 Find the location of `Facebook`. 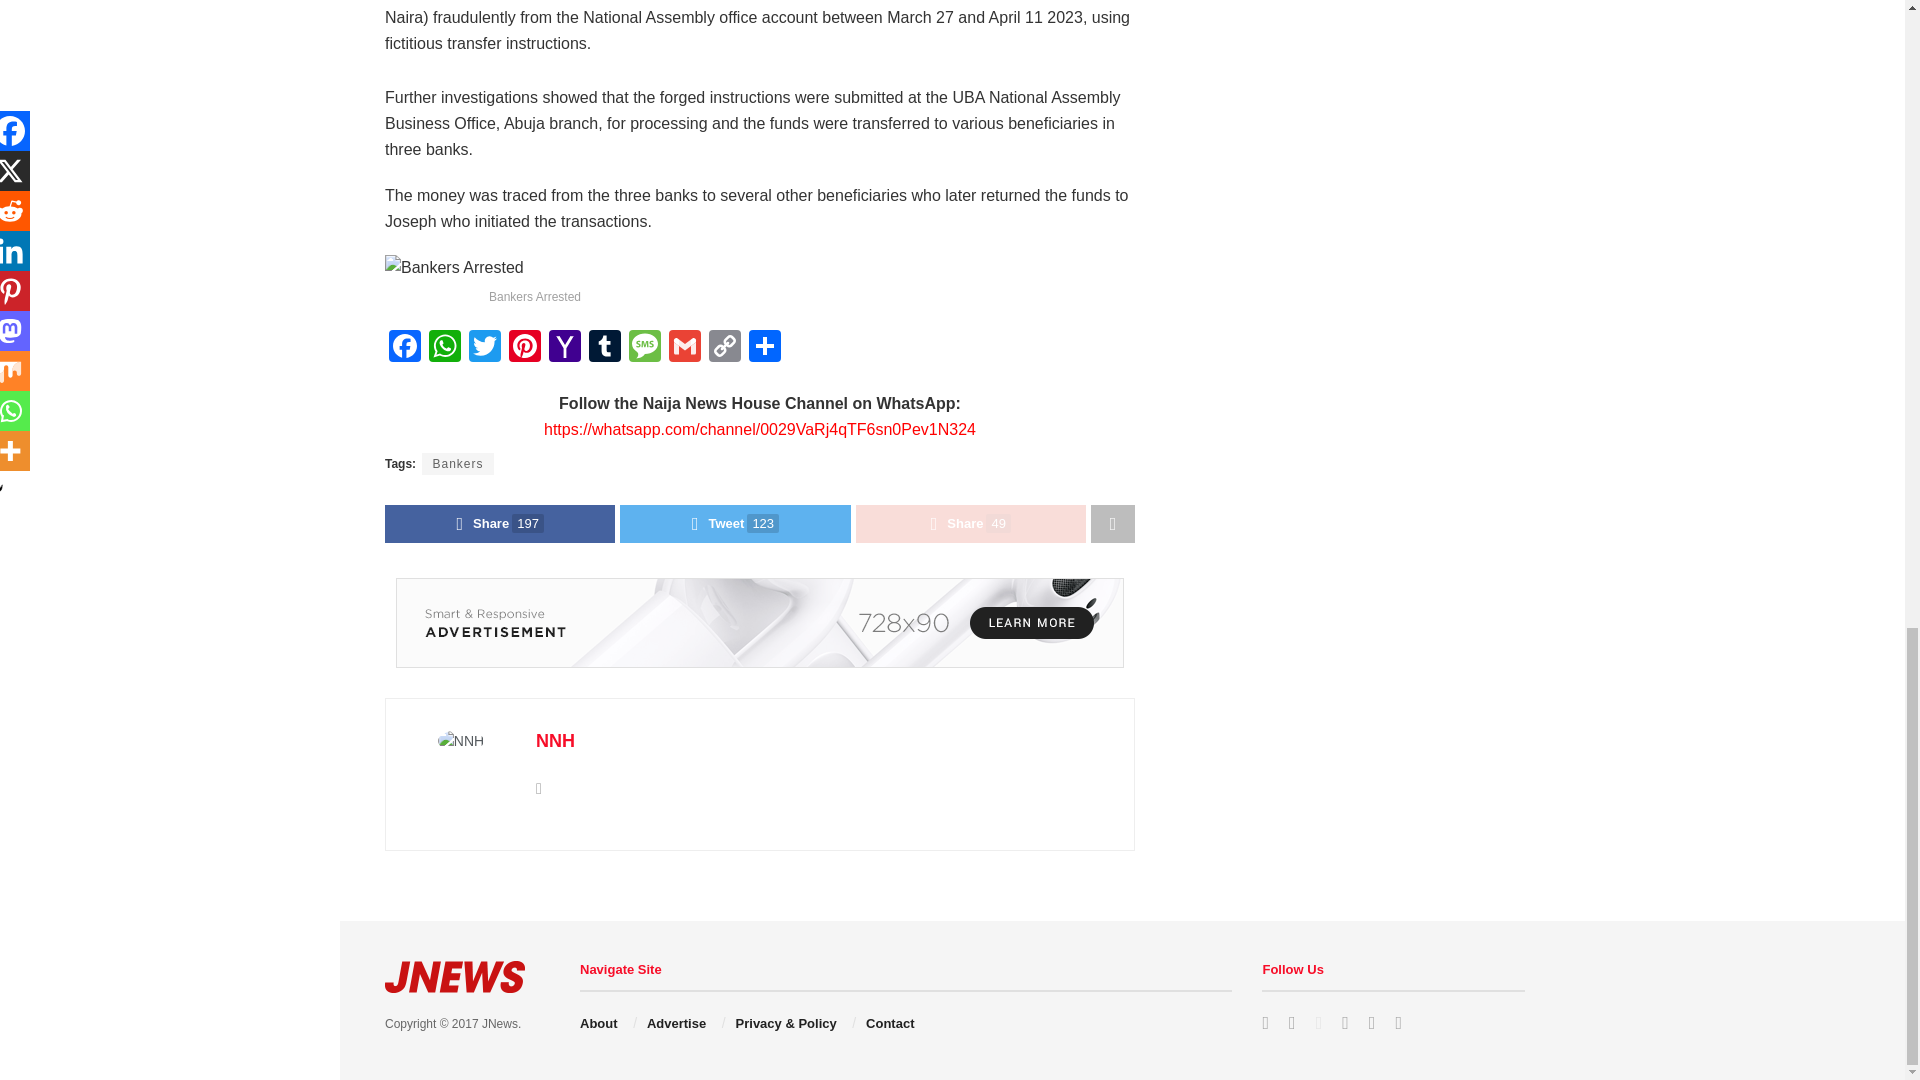

Facebook is located at coordinates (404, 348).